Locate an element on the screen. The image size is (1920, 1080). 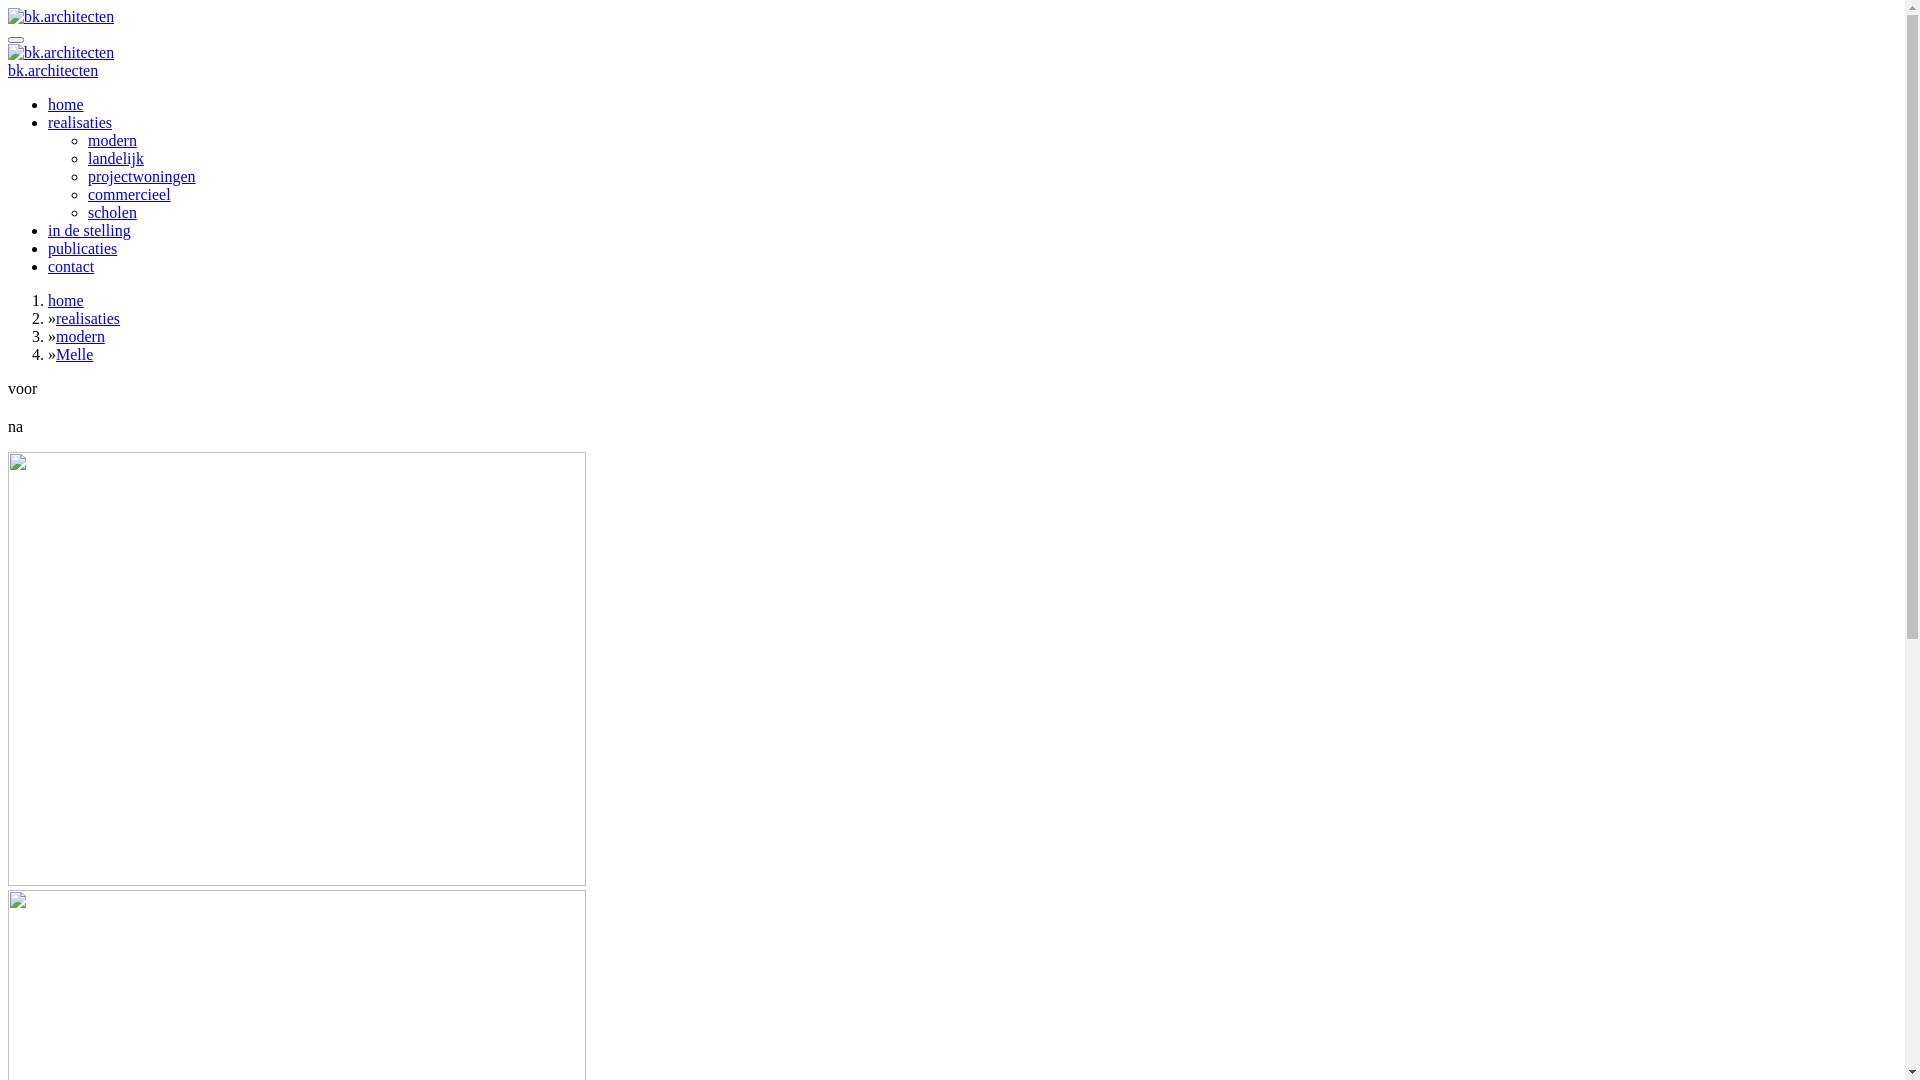
modern is located at coordinates (112, 140).